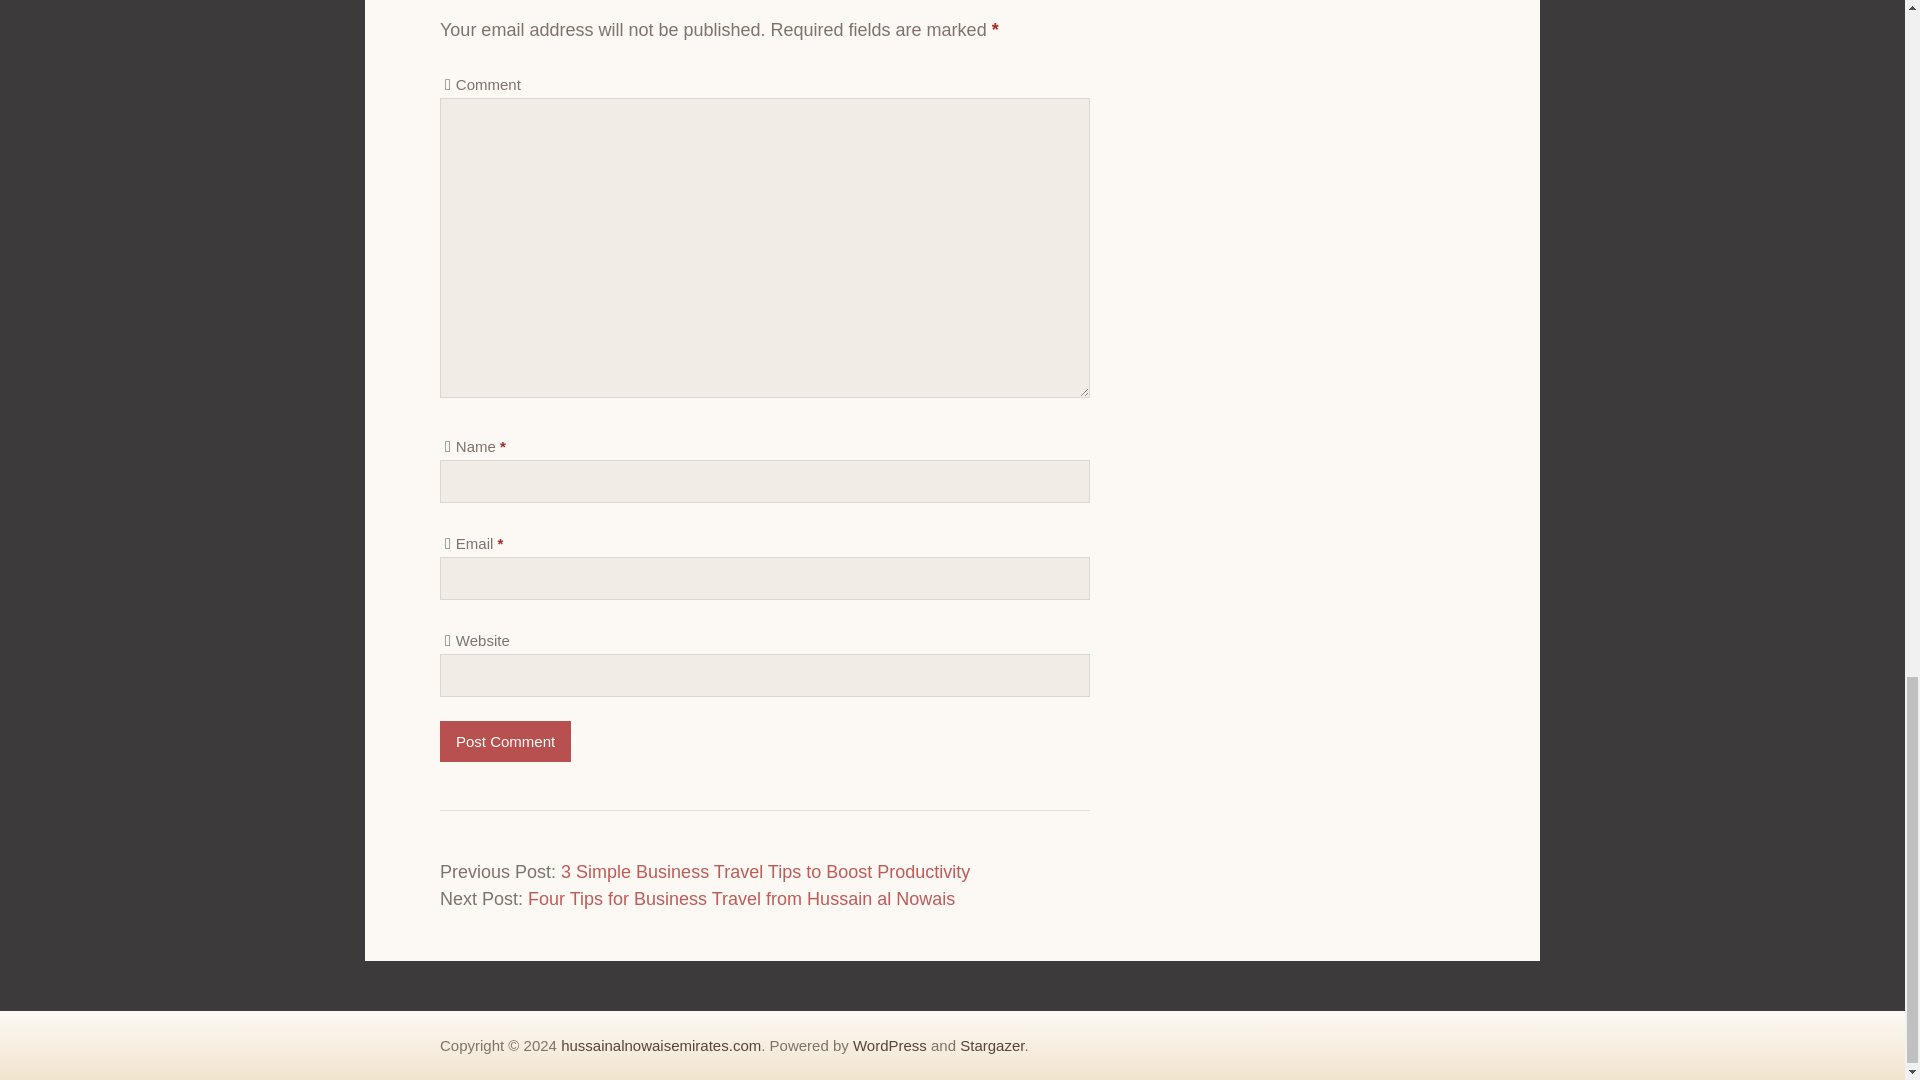 The image size is (1920, 1080). What do you see at coordinates (504, 742) in the screenshot?
I see `Post Comment` at bounding box center [504, 742].